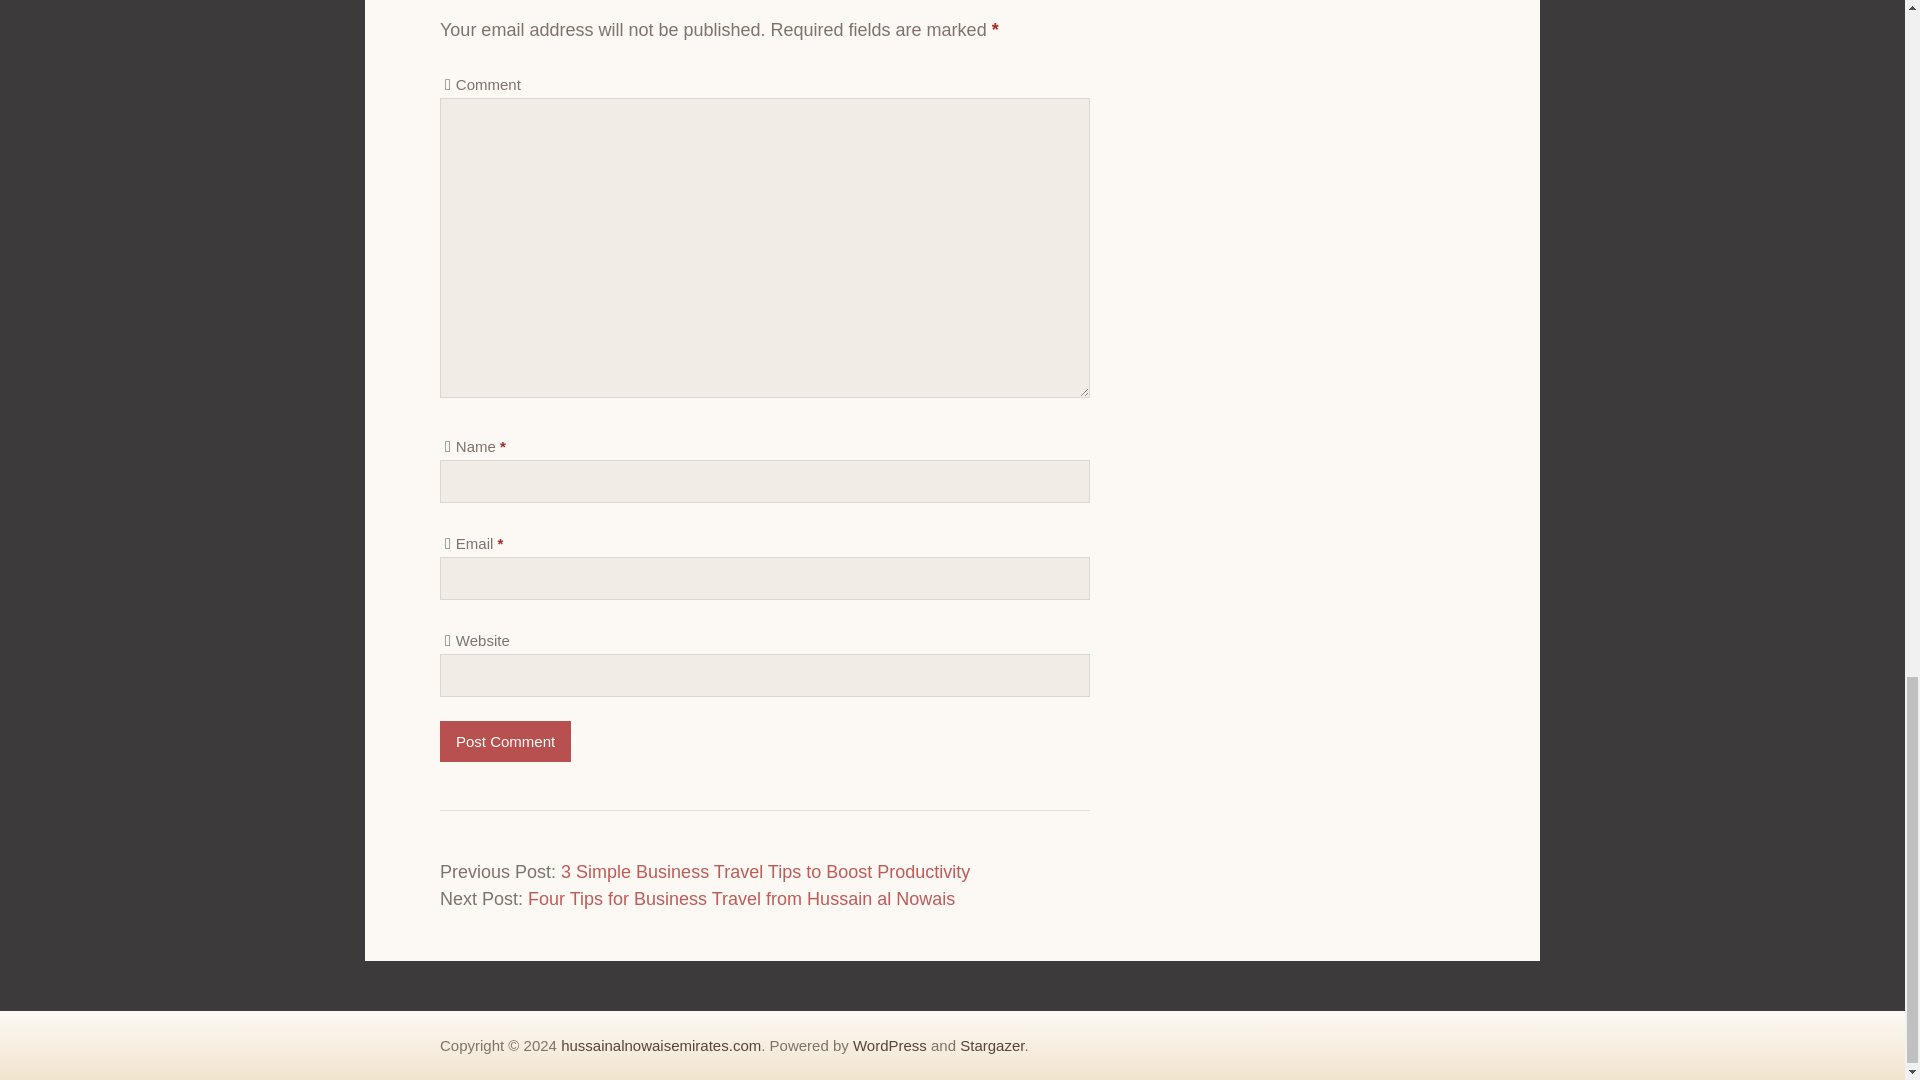 The image size is (1920, 1080). What do you see at coordinates (504, 742) in the screenshot?
I see `Post Comment` at bounding box center [504, 742].